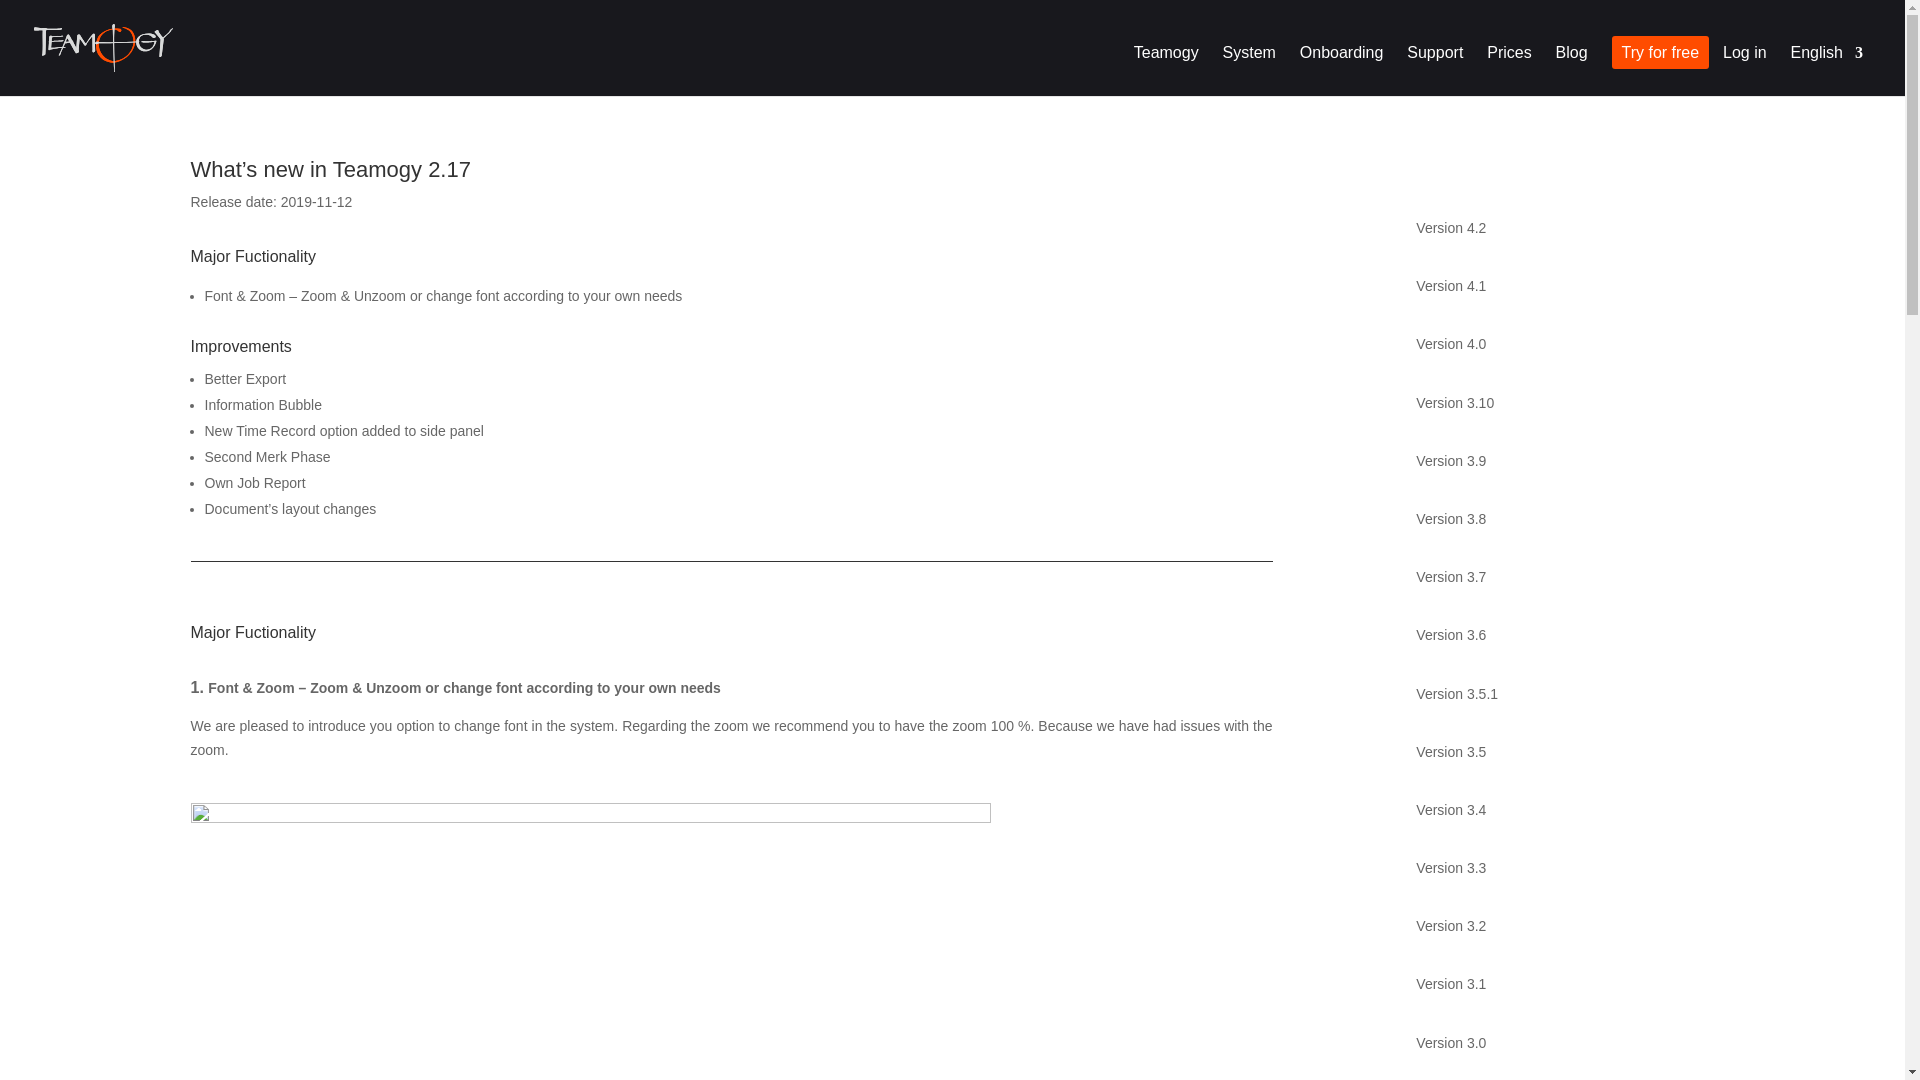  What do you see at coordinates (1554, 1076) in the screenshot?
I see `Version 2.17` at bounding box center [1554, 1076].